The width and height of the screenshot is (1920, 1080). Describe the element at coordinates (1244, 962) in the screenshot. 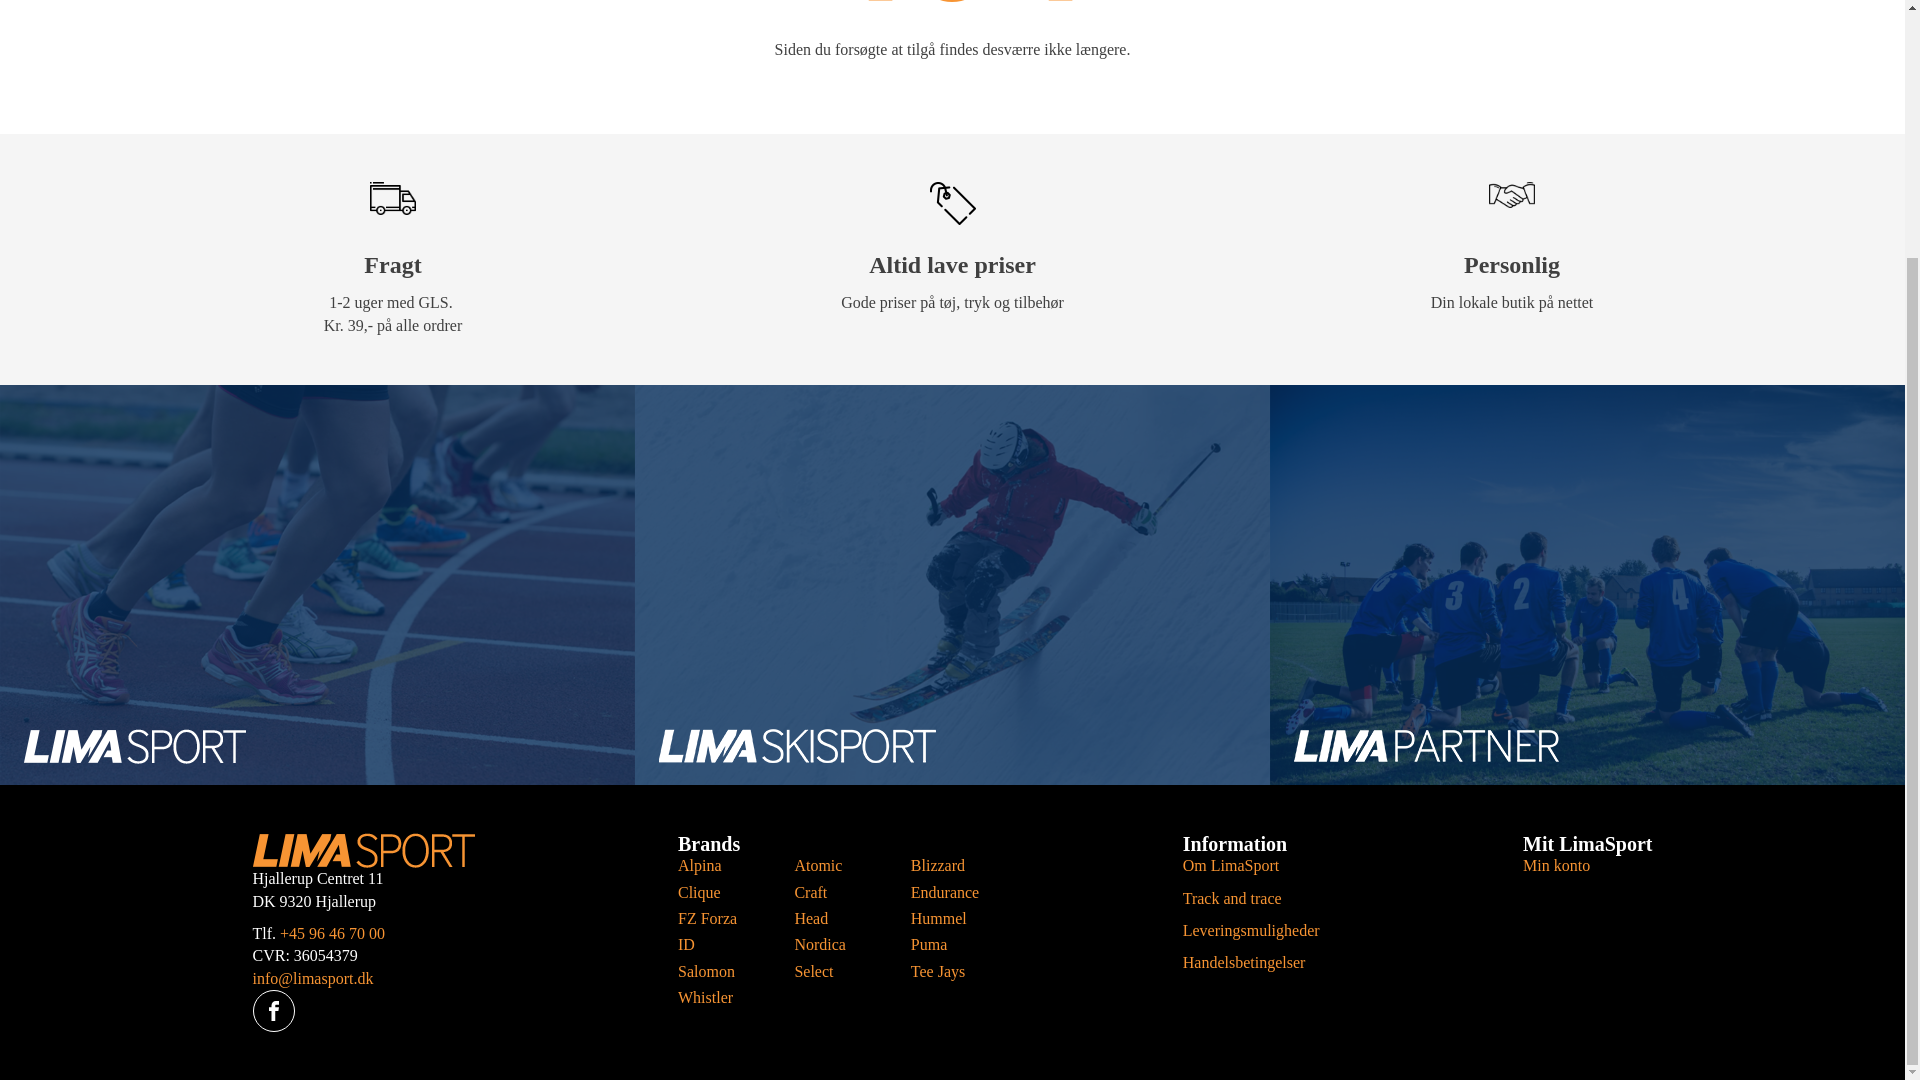

I see `Handelsbetingelser` at that location.